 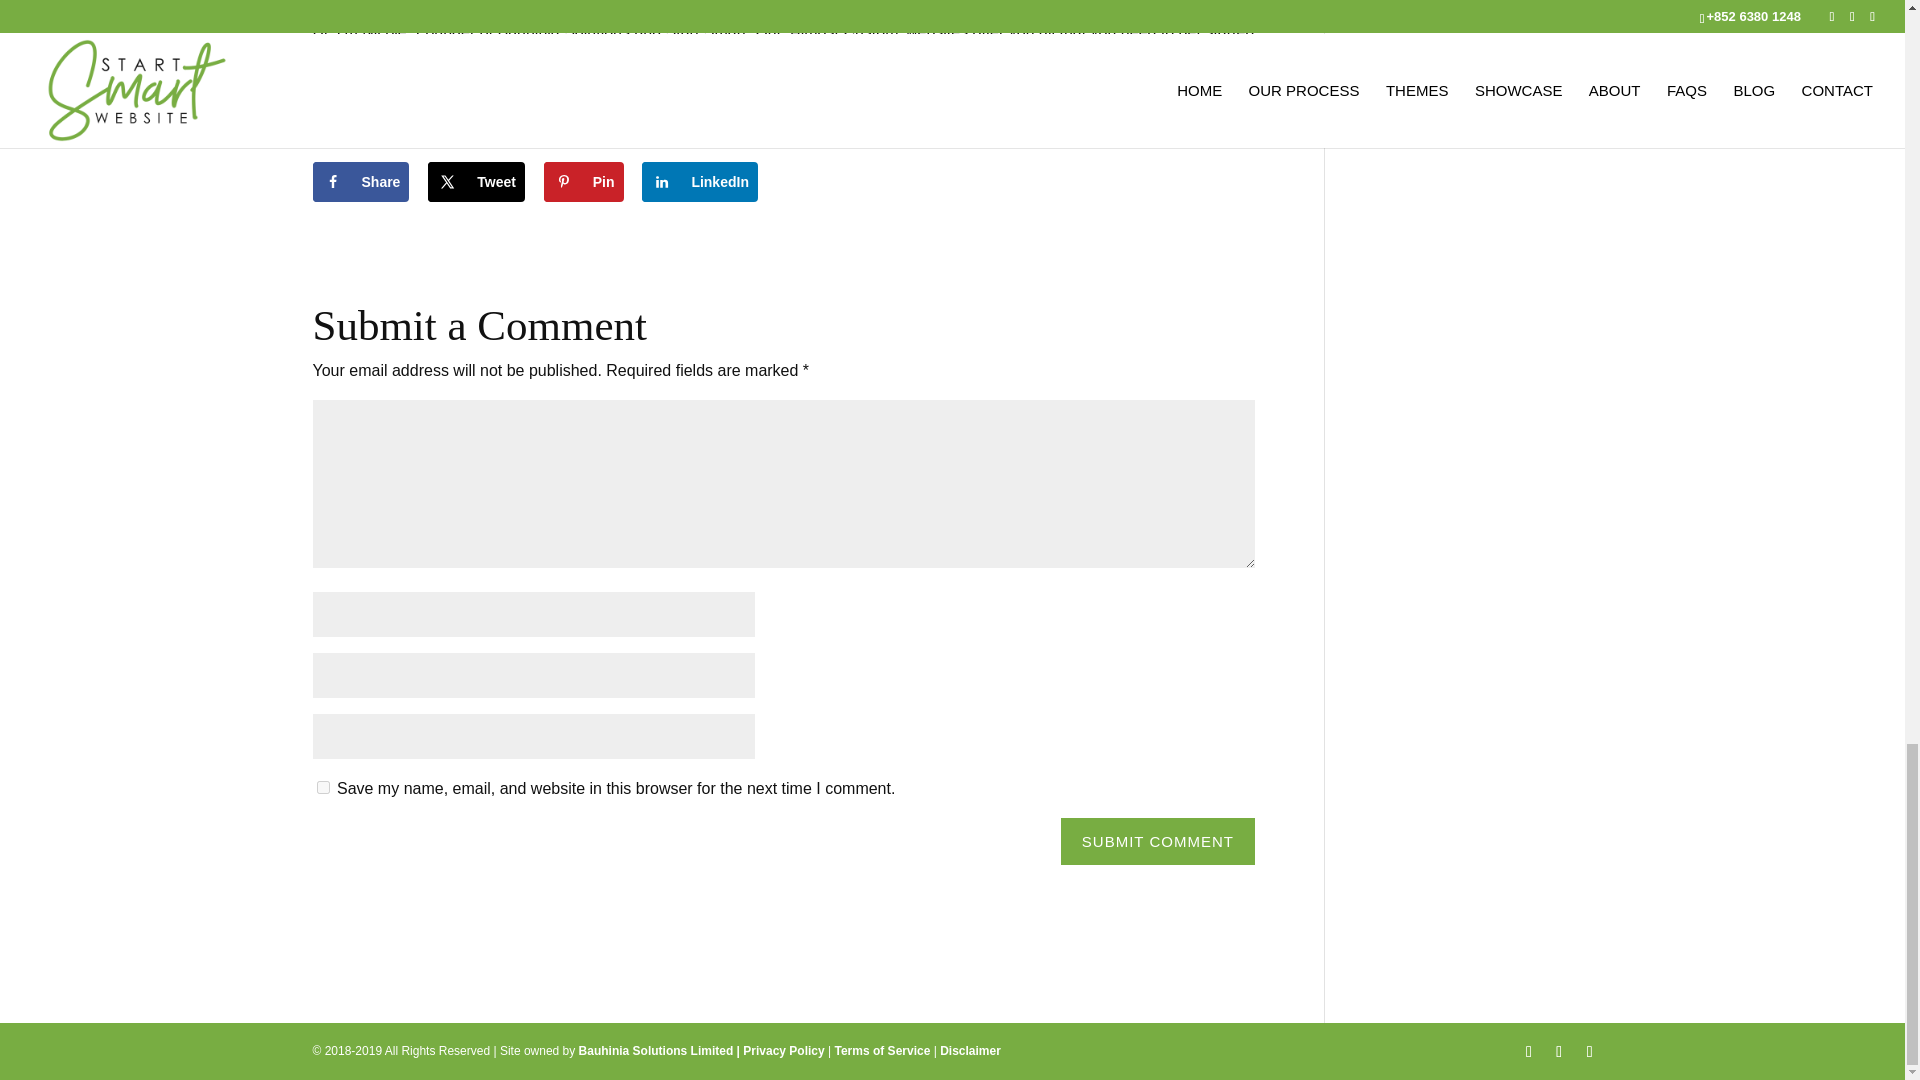 What do you see at coordinates (322, 786) in the screenshot?
I see `yes` at bounding box center [322, 786].